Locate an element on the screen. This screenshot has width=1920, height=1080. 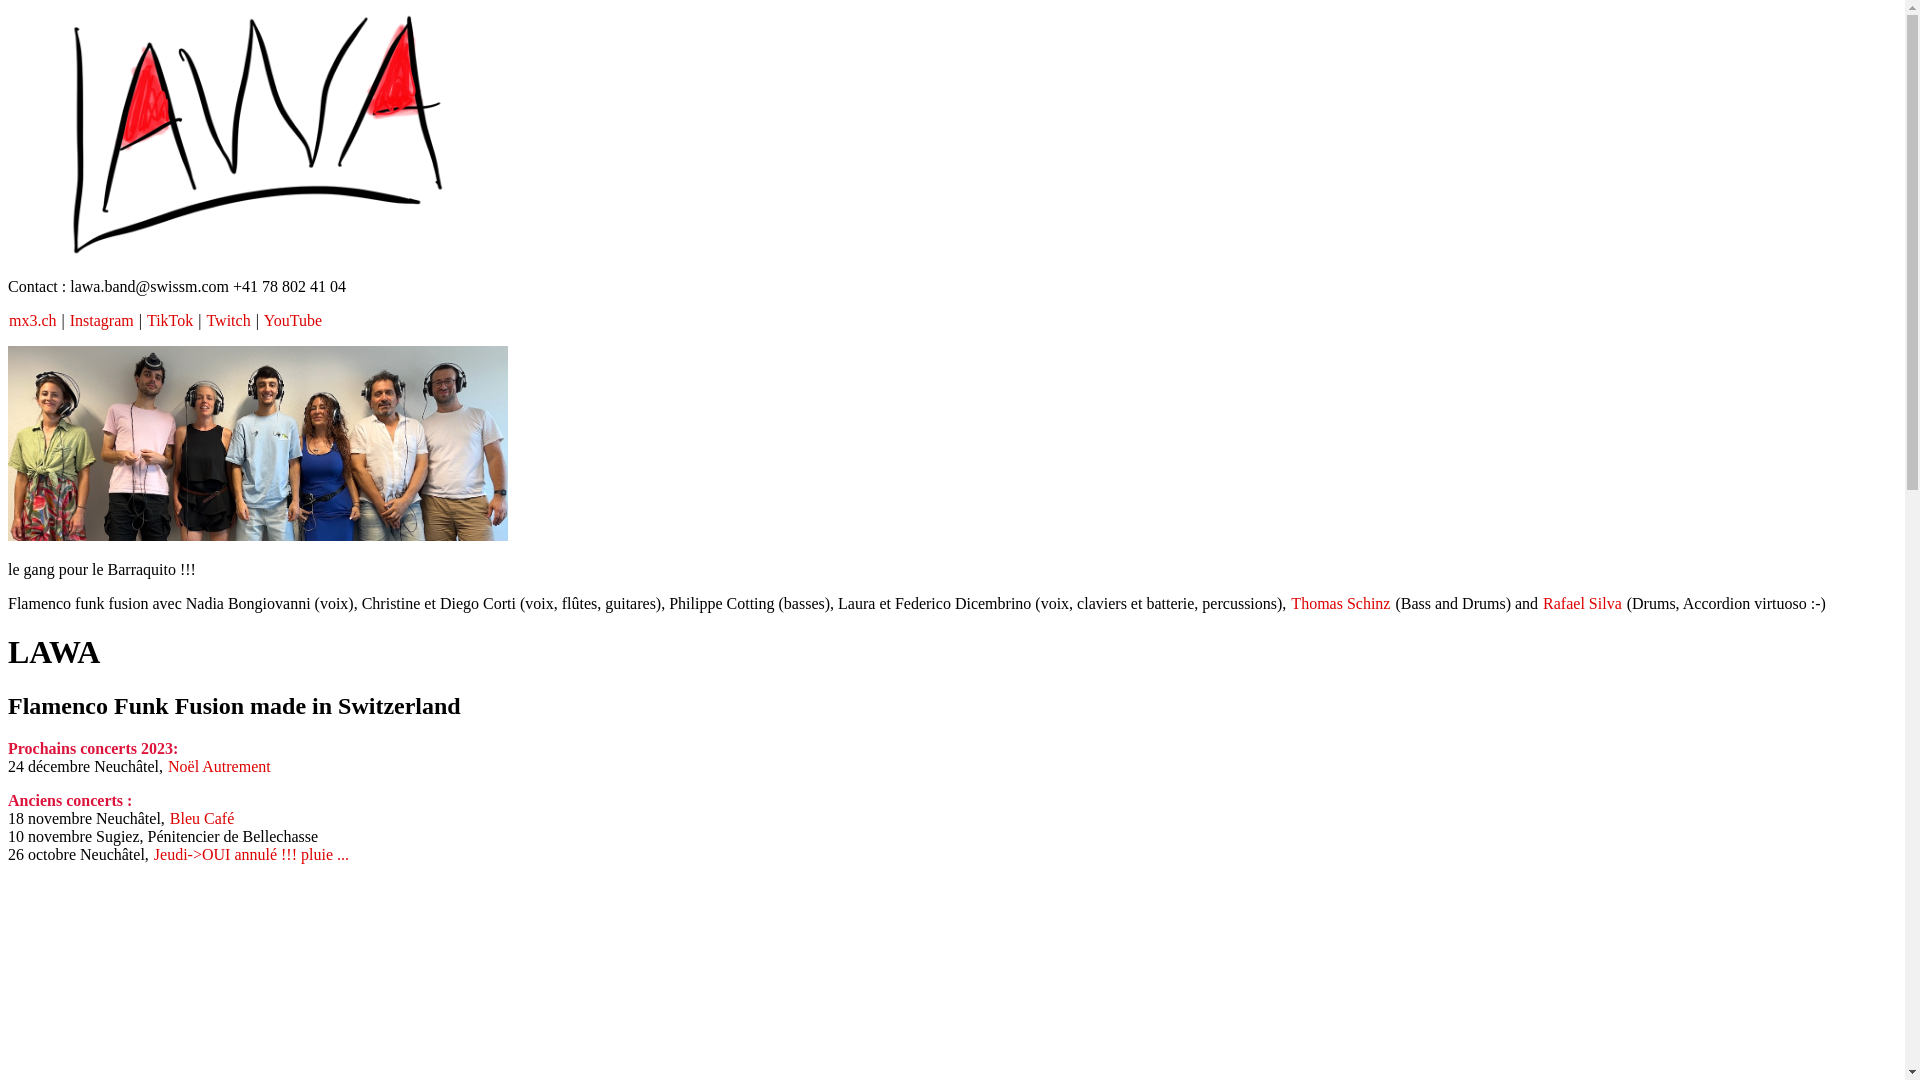
Twitch is located at coordinates (228, 320).